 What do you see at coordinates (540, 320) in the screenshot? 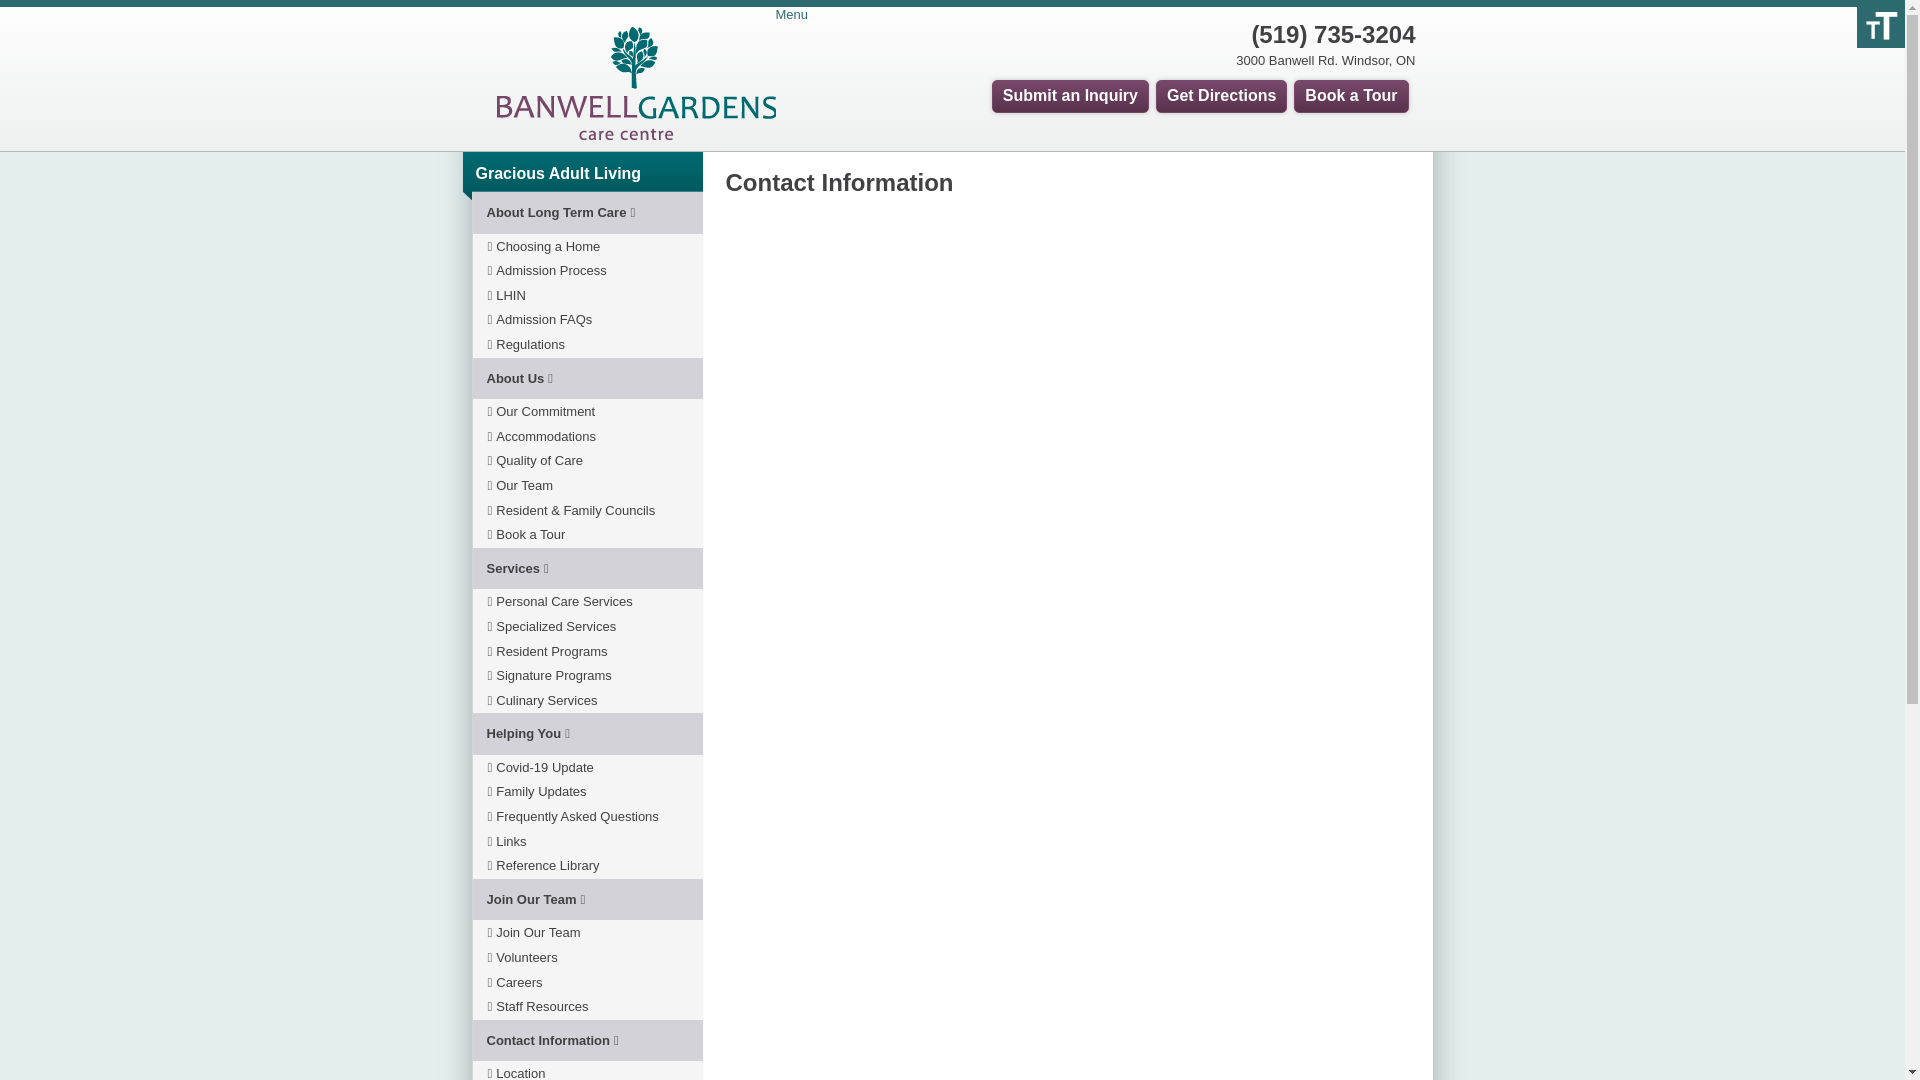
I see `Admission FAQs` at bounding box center [540, 320].